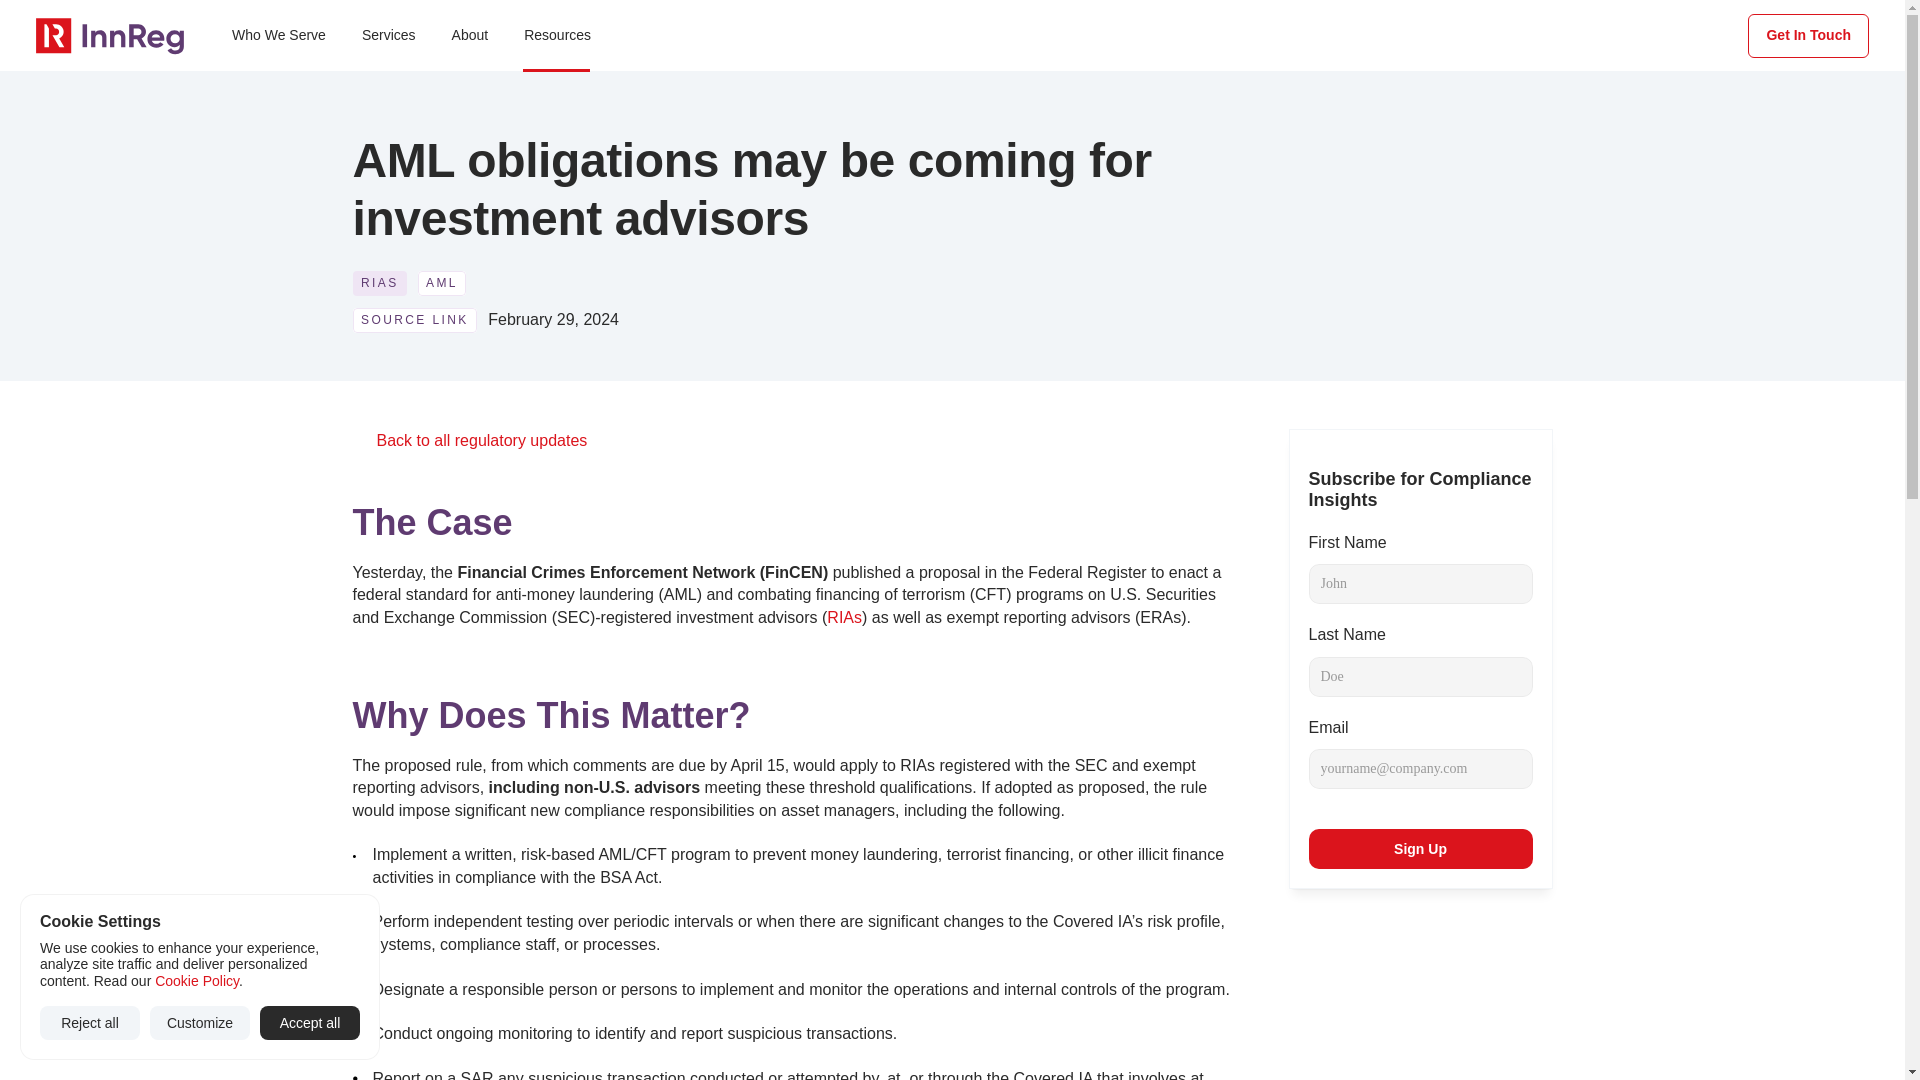 This screenshot has height=1080, width=1920. Describe the element at coordinates (378, 283) in the screenshot. I see `RIAS` at that location.